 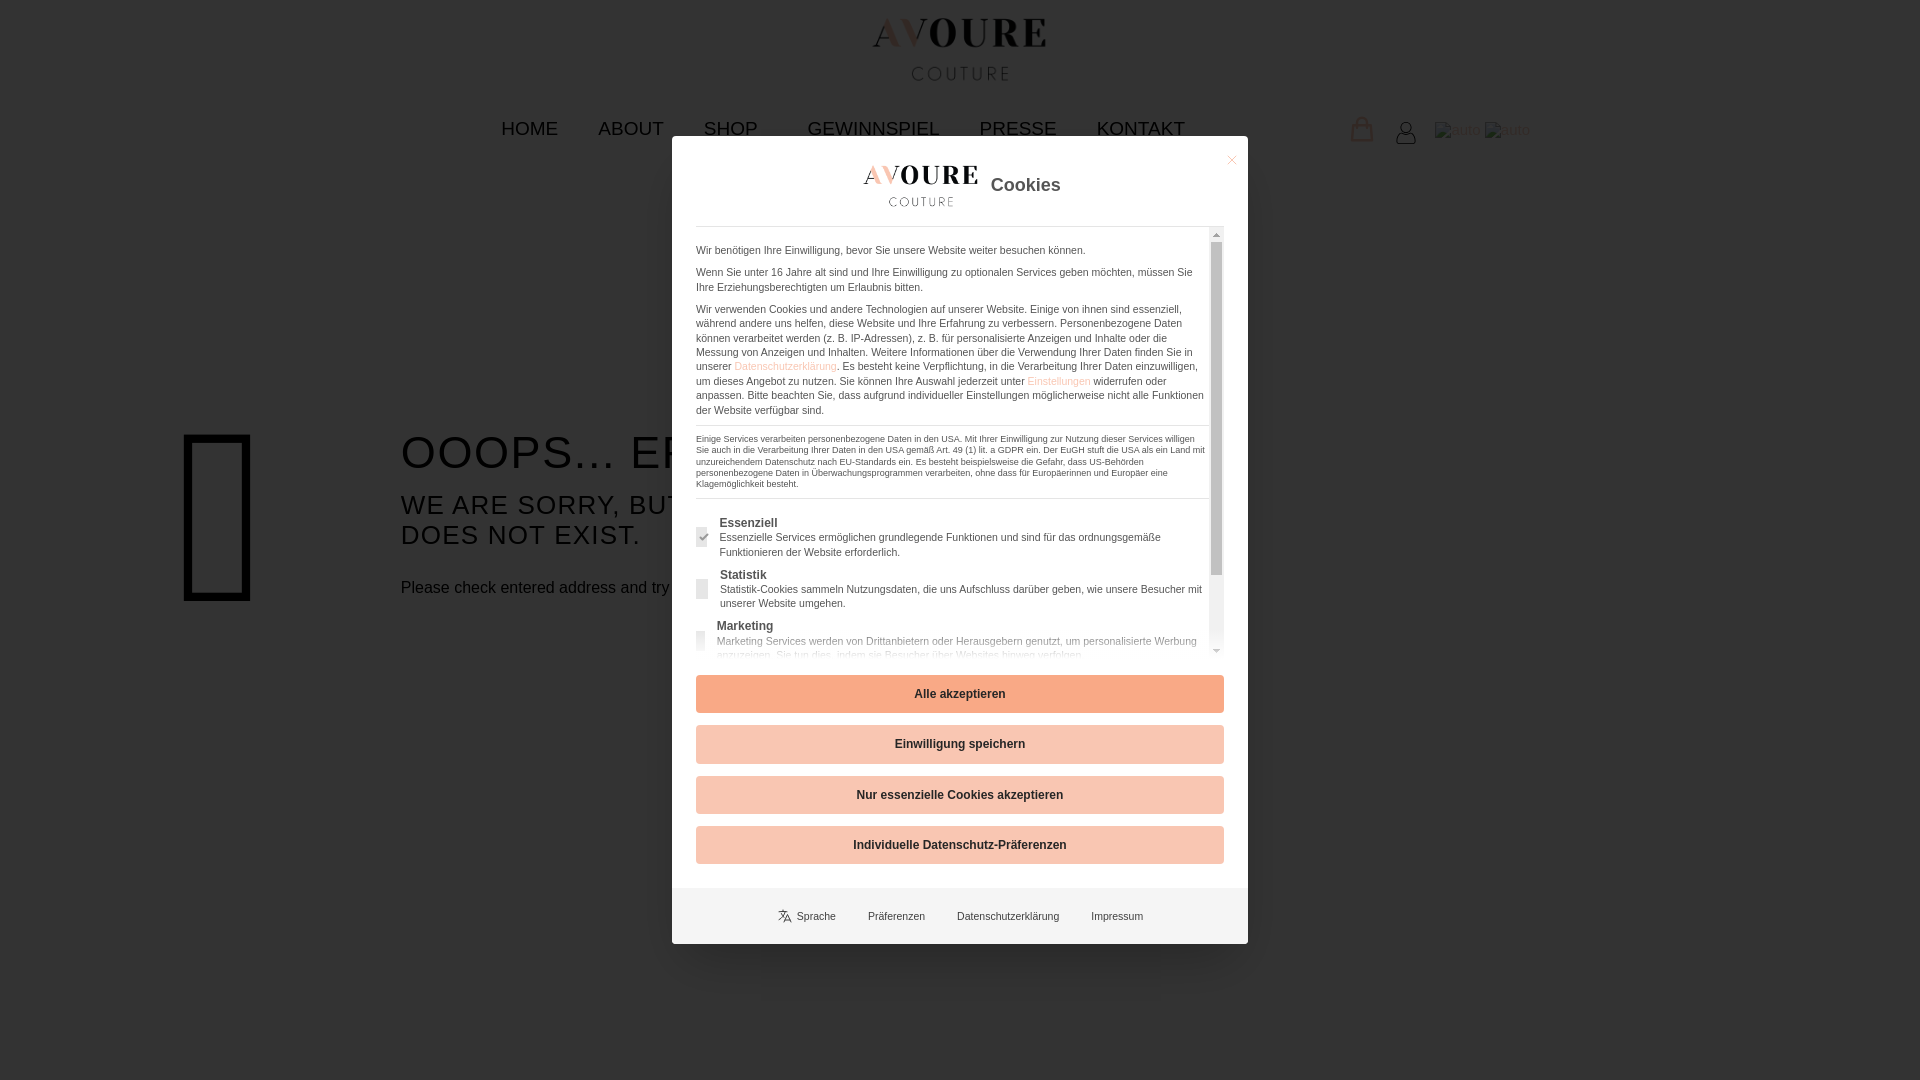 What do you see at coordinates (1018, 128) in the screenshot?
I see `PRESSE` at bounding box center [1018, 128].